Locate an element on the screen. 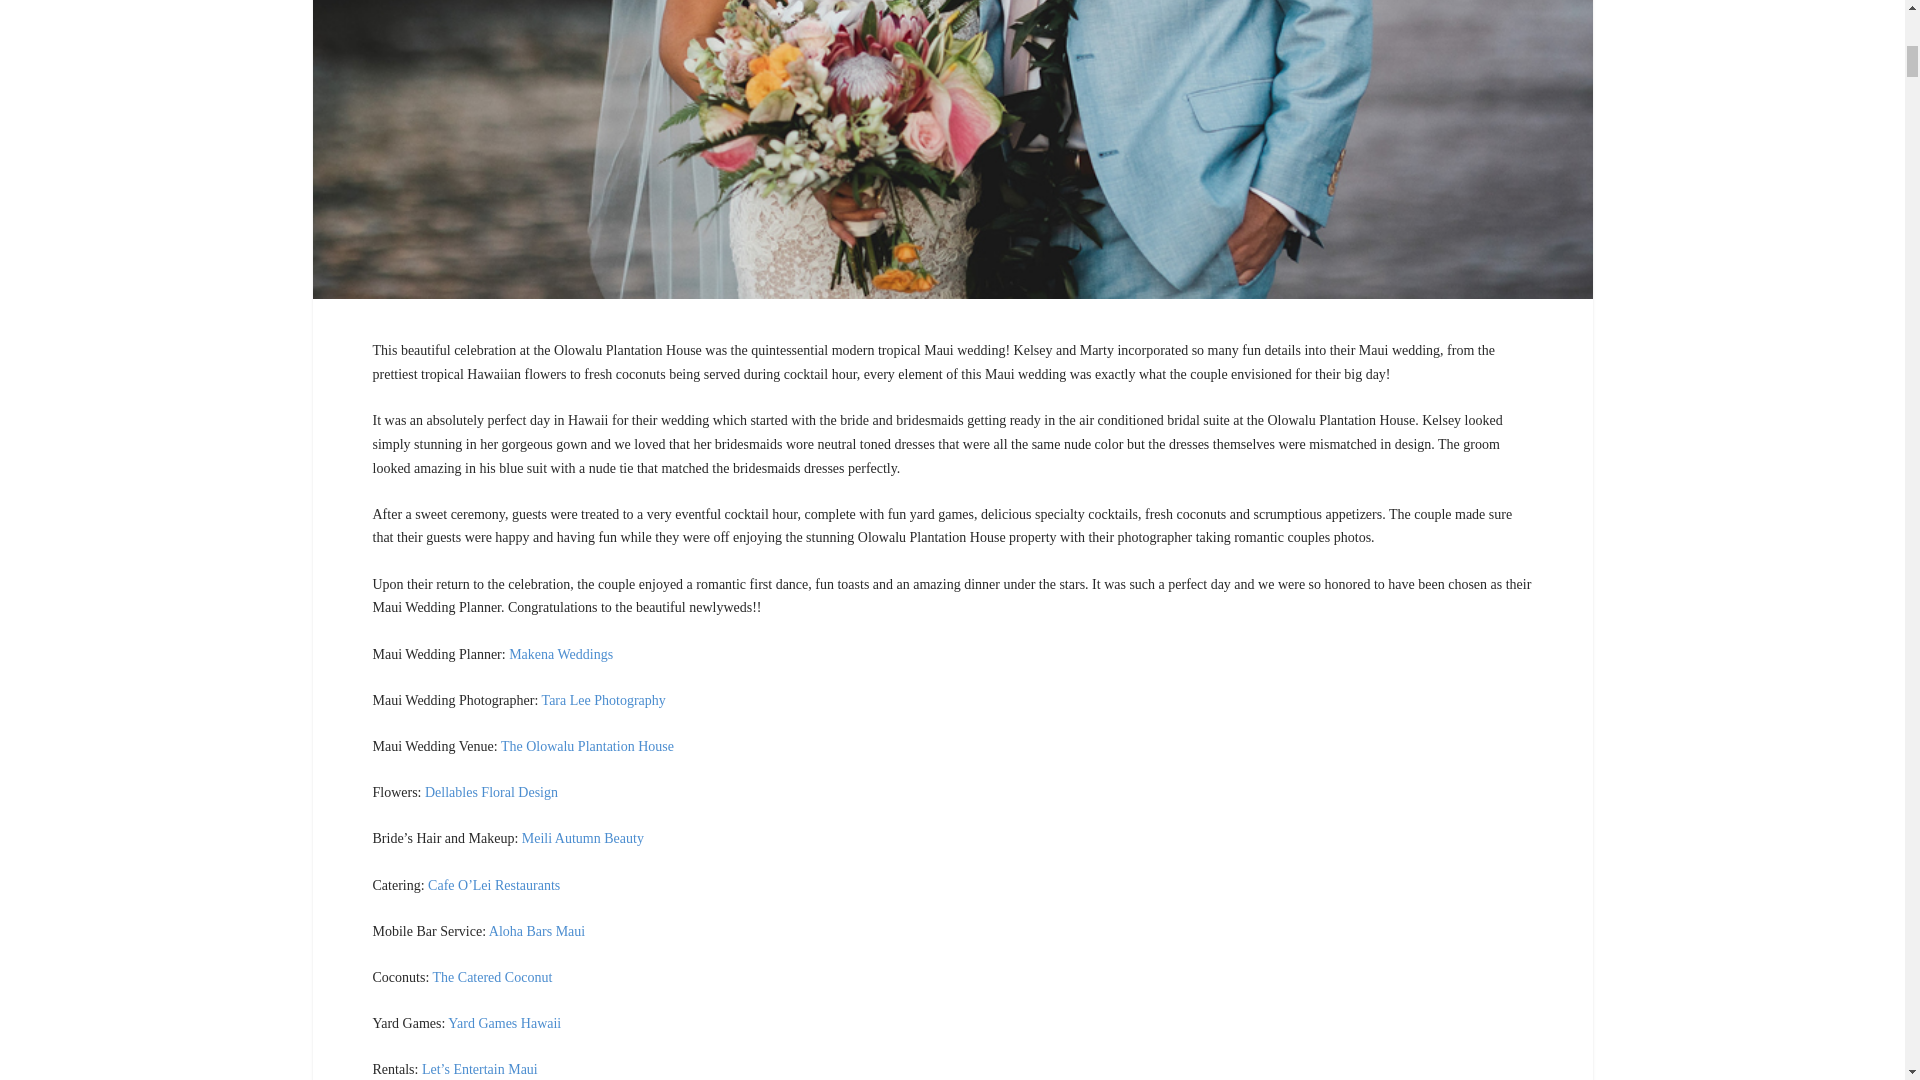 The width and height of the screenshot is (1920, 1080). Makena Weddings is located at coordinates (560, 654).